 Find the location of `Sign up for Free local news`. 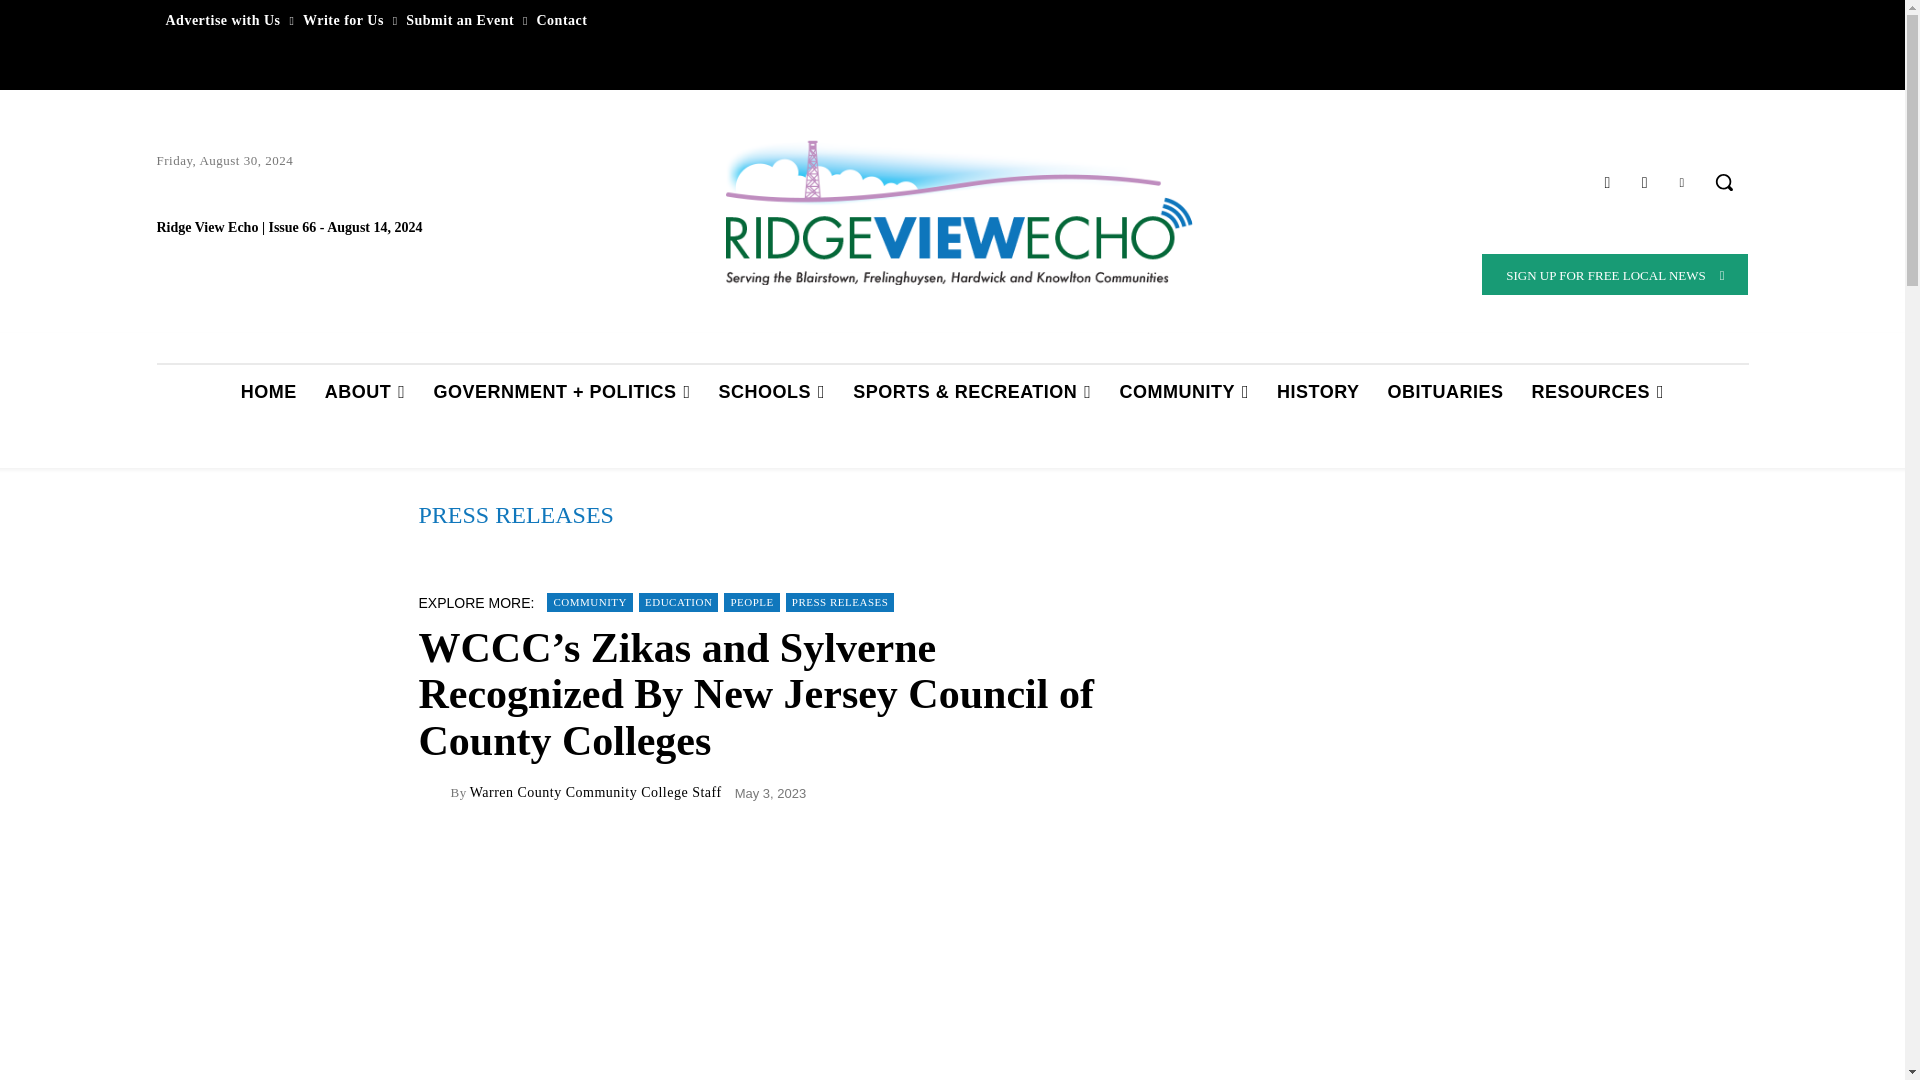

Sign up for Free local news is located at coordinates (1614, 274).